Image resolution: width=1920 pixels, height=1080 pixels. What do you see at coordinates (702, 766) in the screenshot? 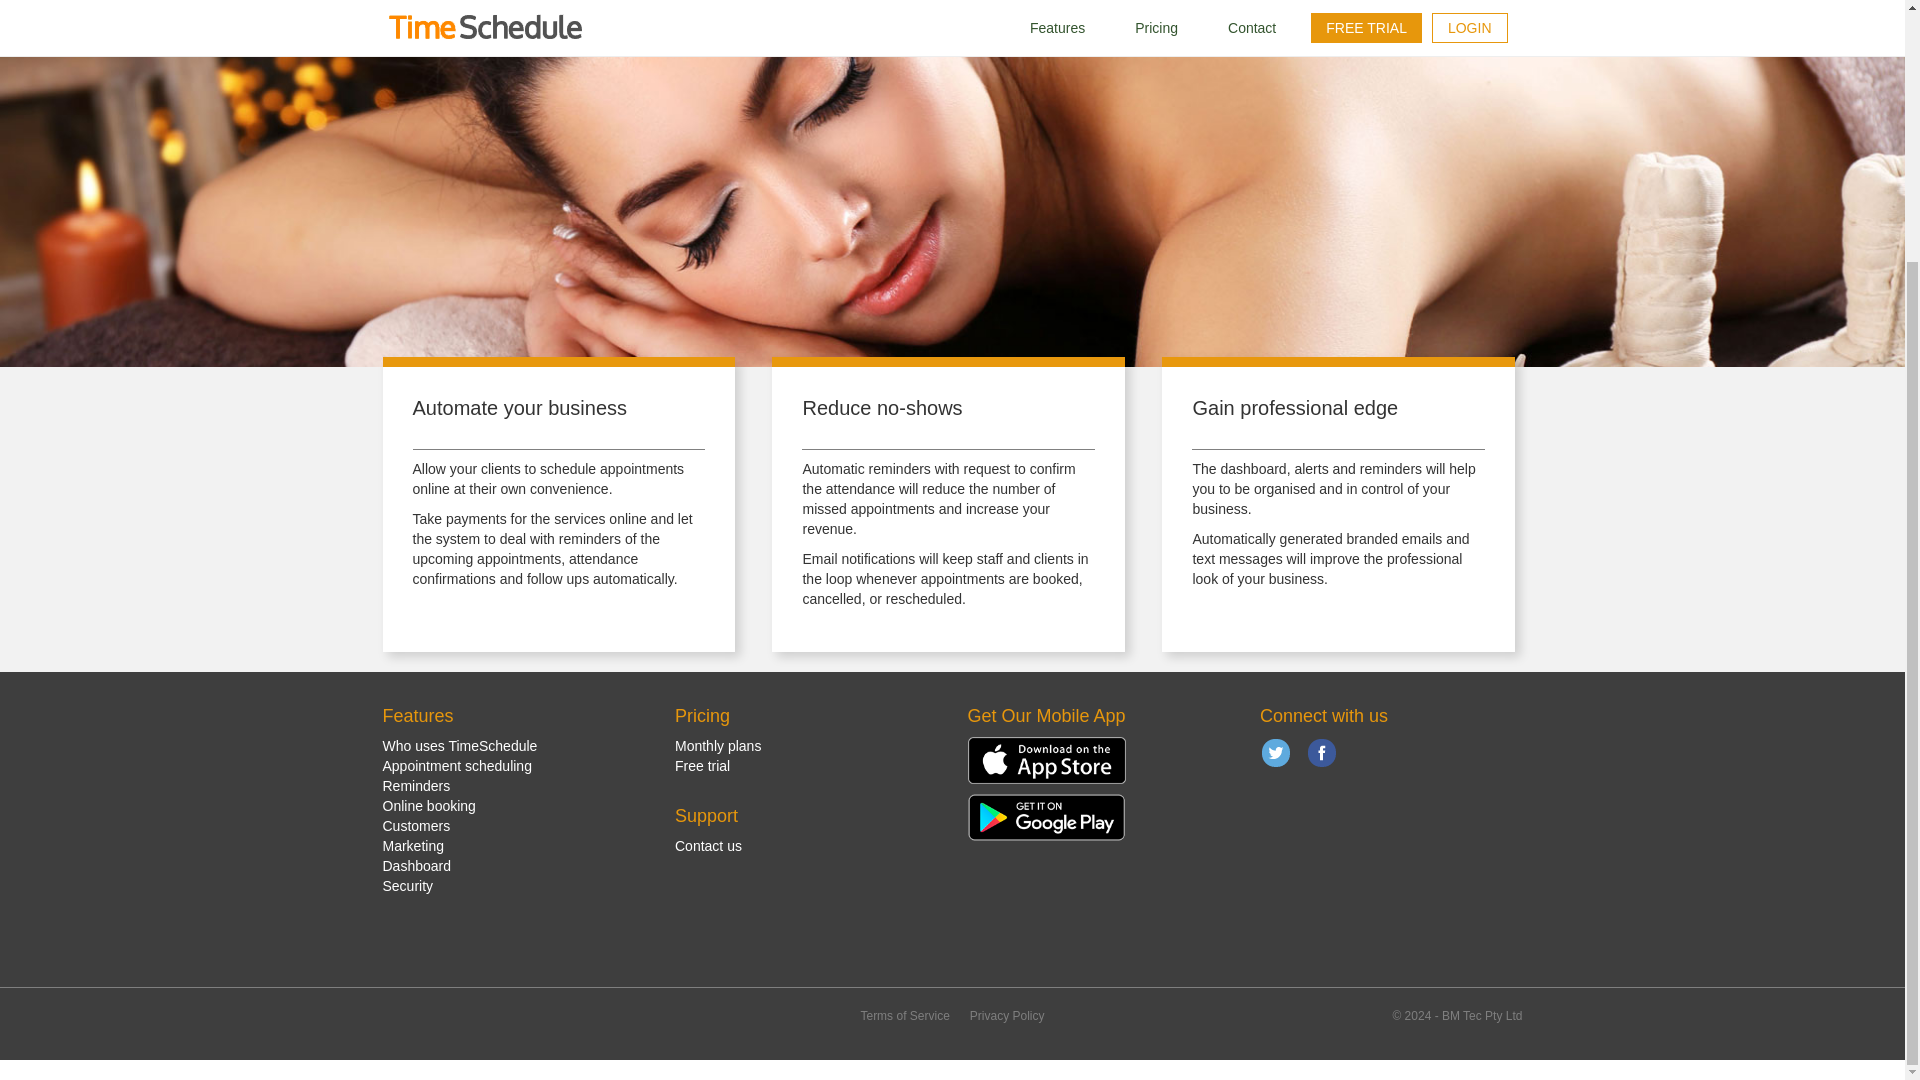
I see `Free trial` at bounding box center [702, 766].